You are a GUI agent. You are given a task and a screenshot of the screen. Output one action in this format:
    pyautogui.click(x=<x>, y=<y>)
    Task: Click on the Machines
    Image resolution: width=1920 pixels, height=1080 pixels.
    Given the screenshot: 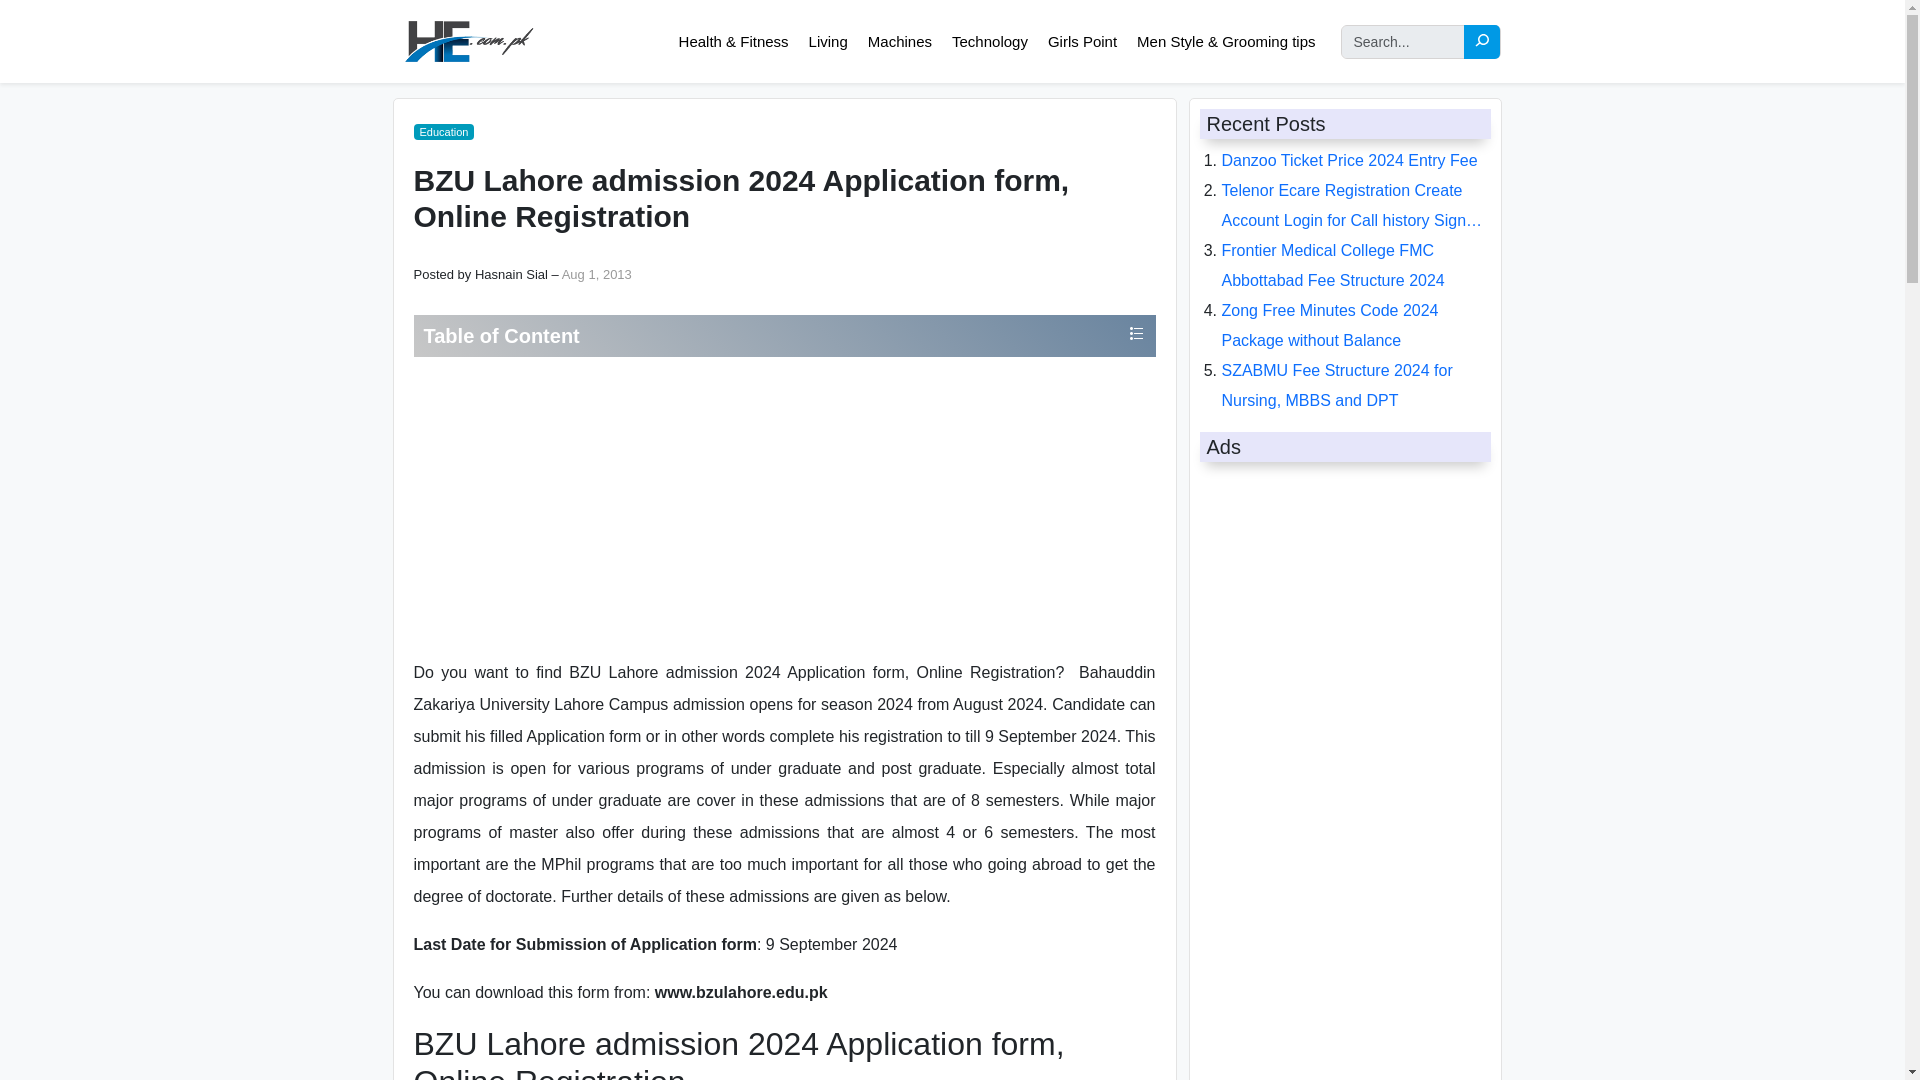 What is the action you would take?
    pyautogui.click(x=899, y=42)
    